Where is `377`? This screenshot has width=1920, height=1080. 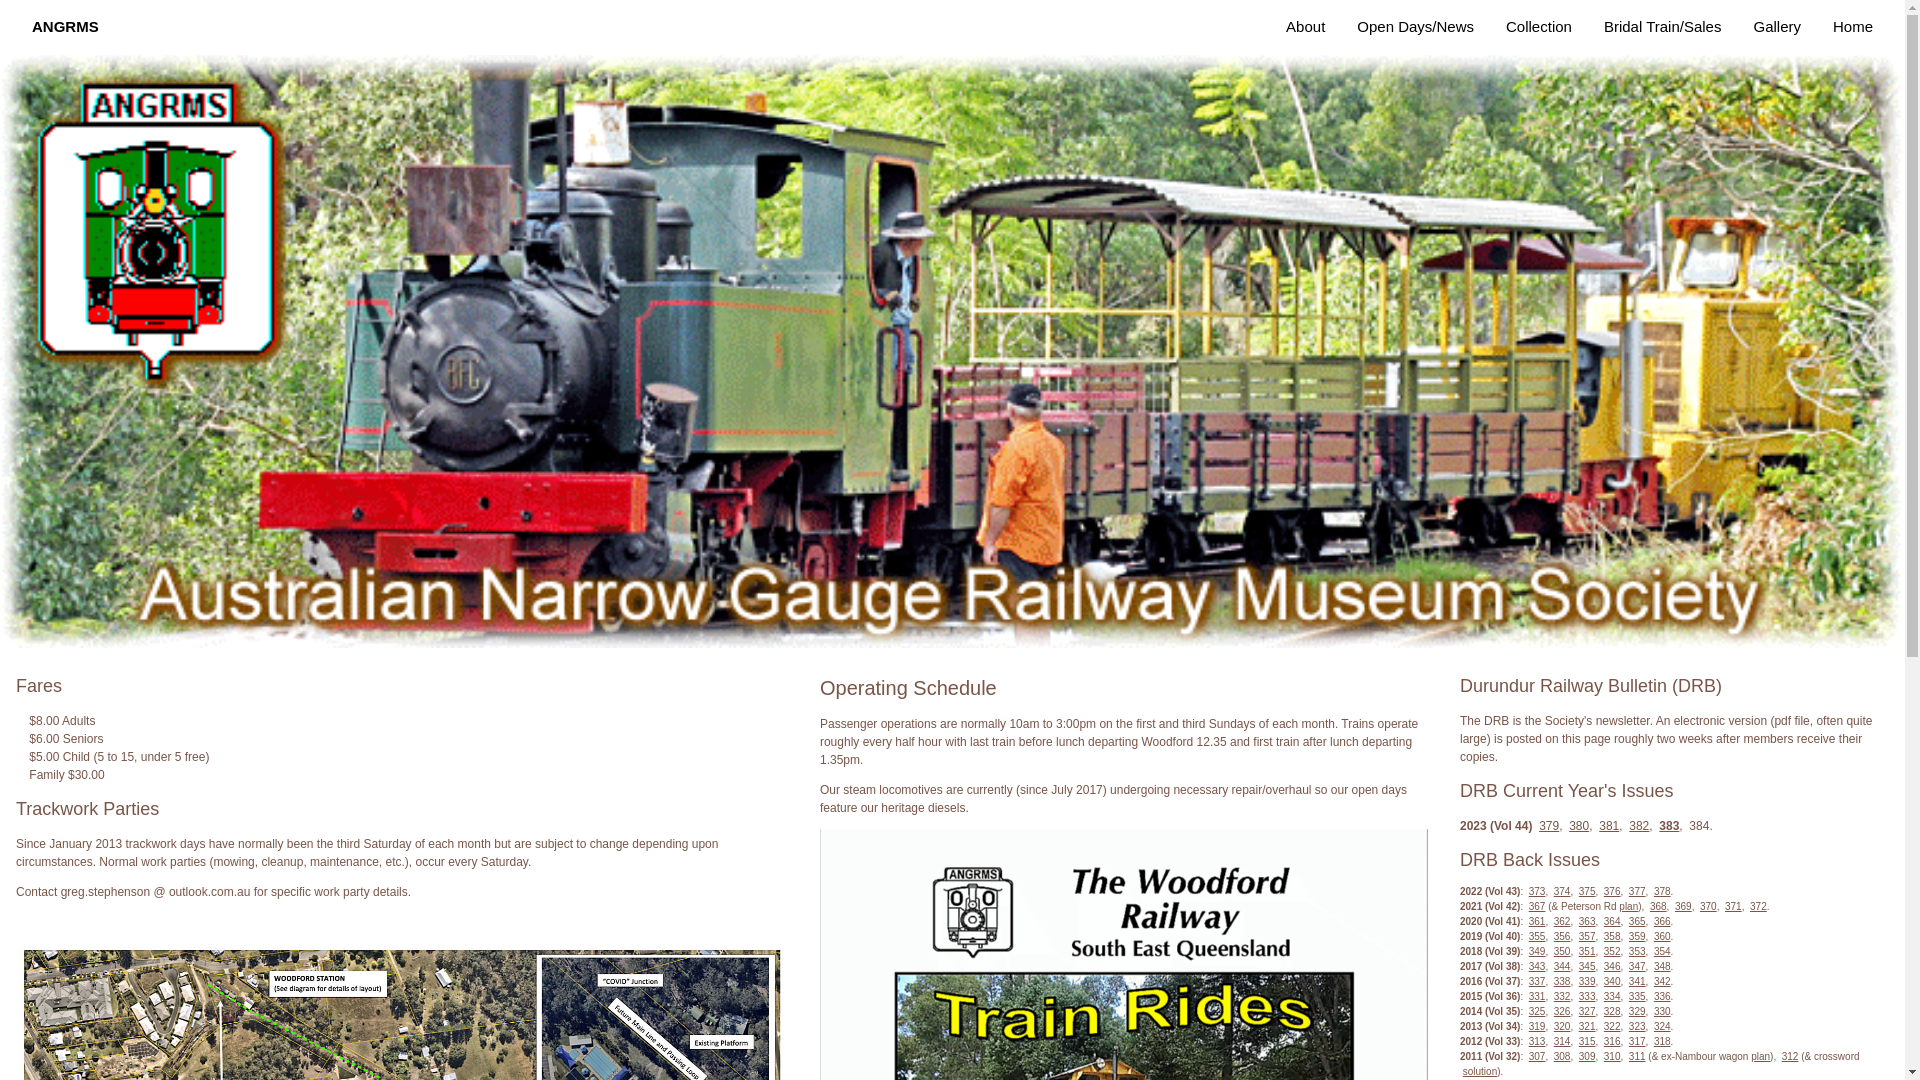 377 is located at coordinates (1638, 892).